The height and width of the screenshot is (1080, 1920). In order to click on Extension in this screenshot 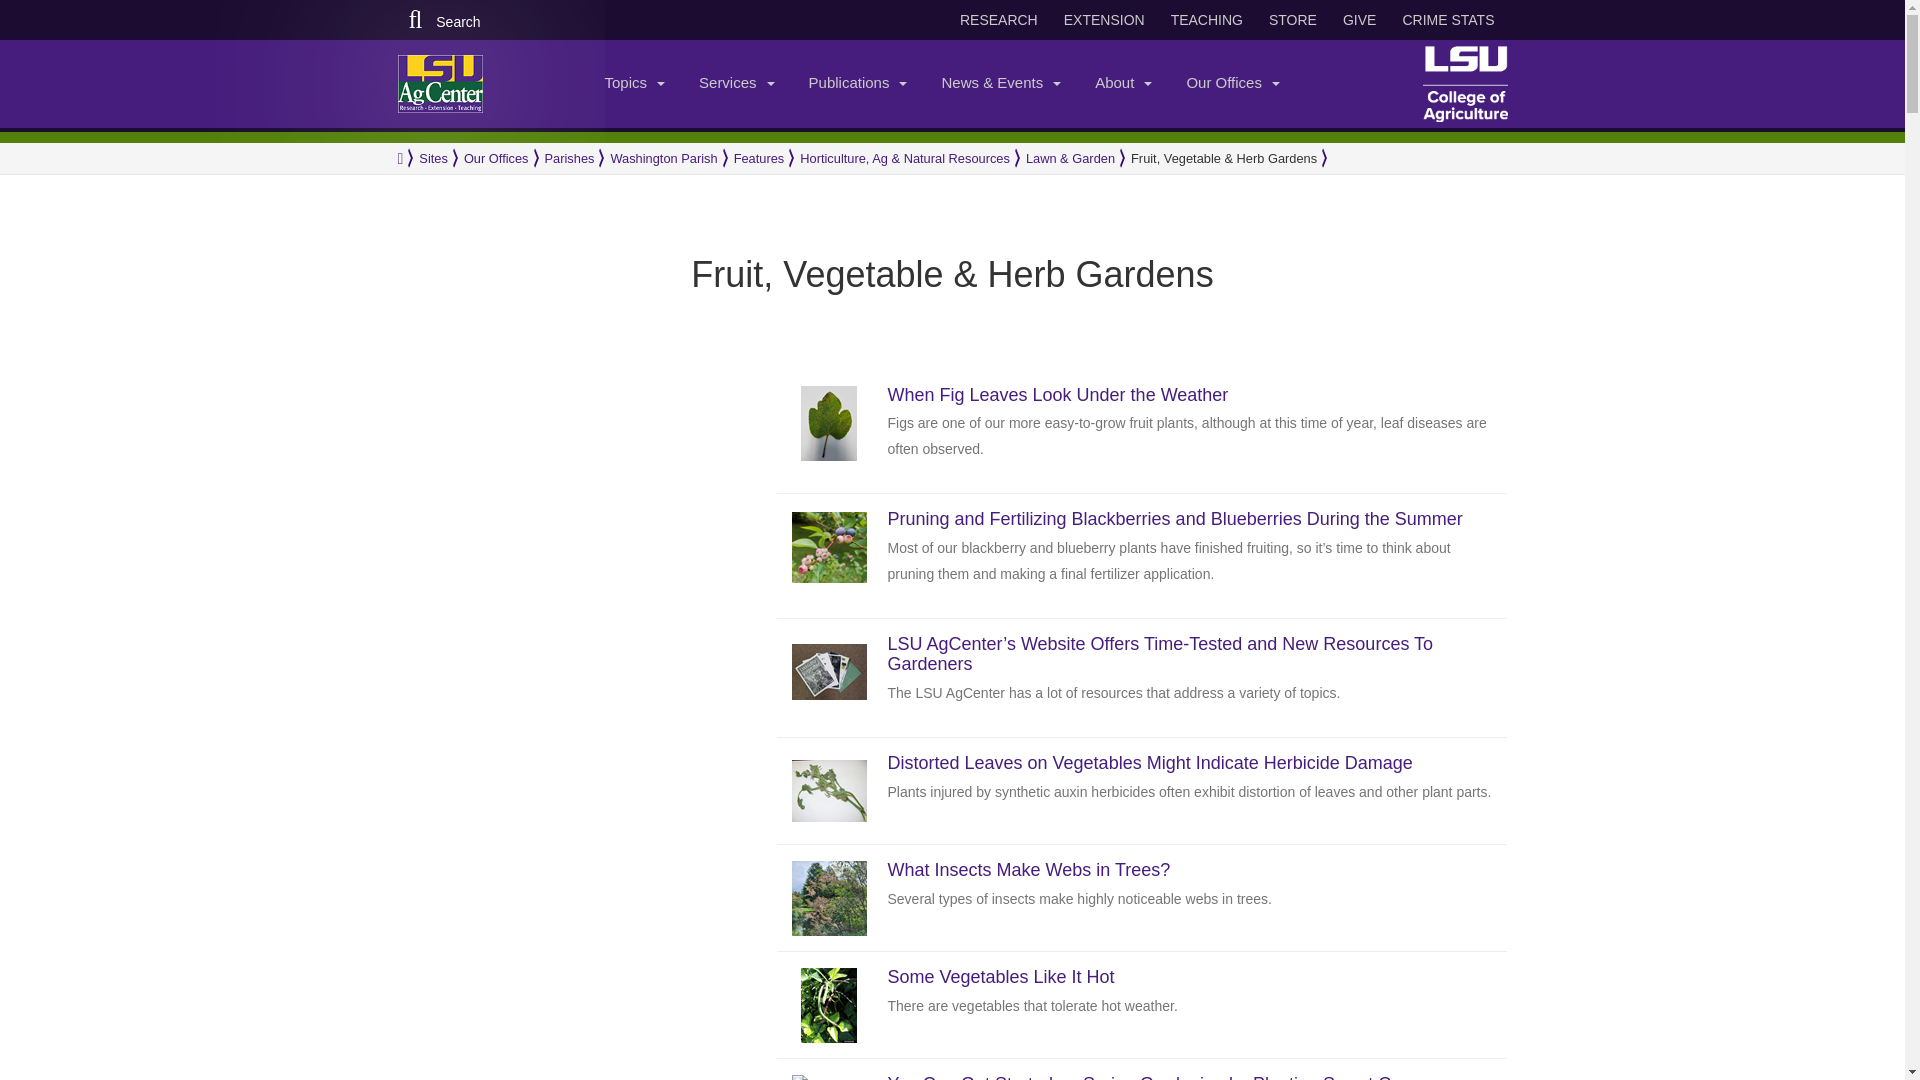, I will do `click(1104, 20)`.